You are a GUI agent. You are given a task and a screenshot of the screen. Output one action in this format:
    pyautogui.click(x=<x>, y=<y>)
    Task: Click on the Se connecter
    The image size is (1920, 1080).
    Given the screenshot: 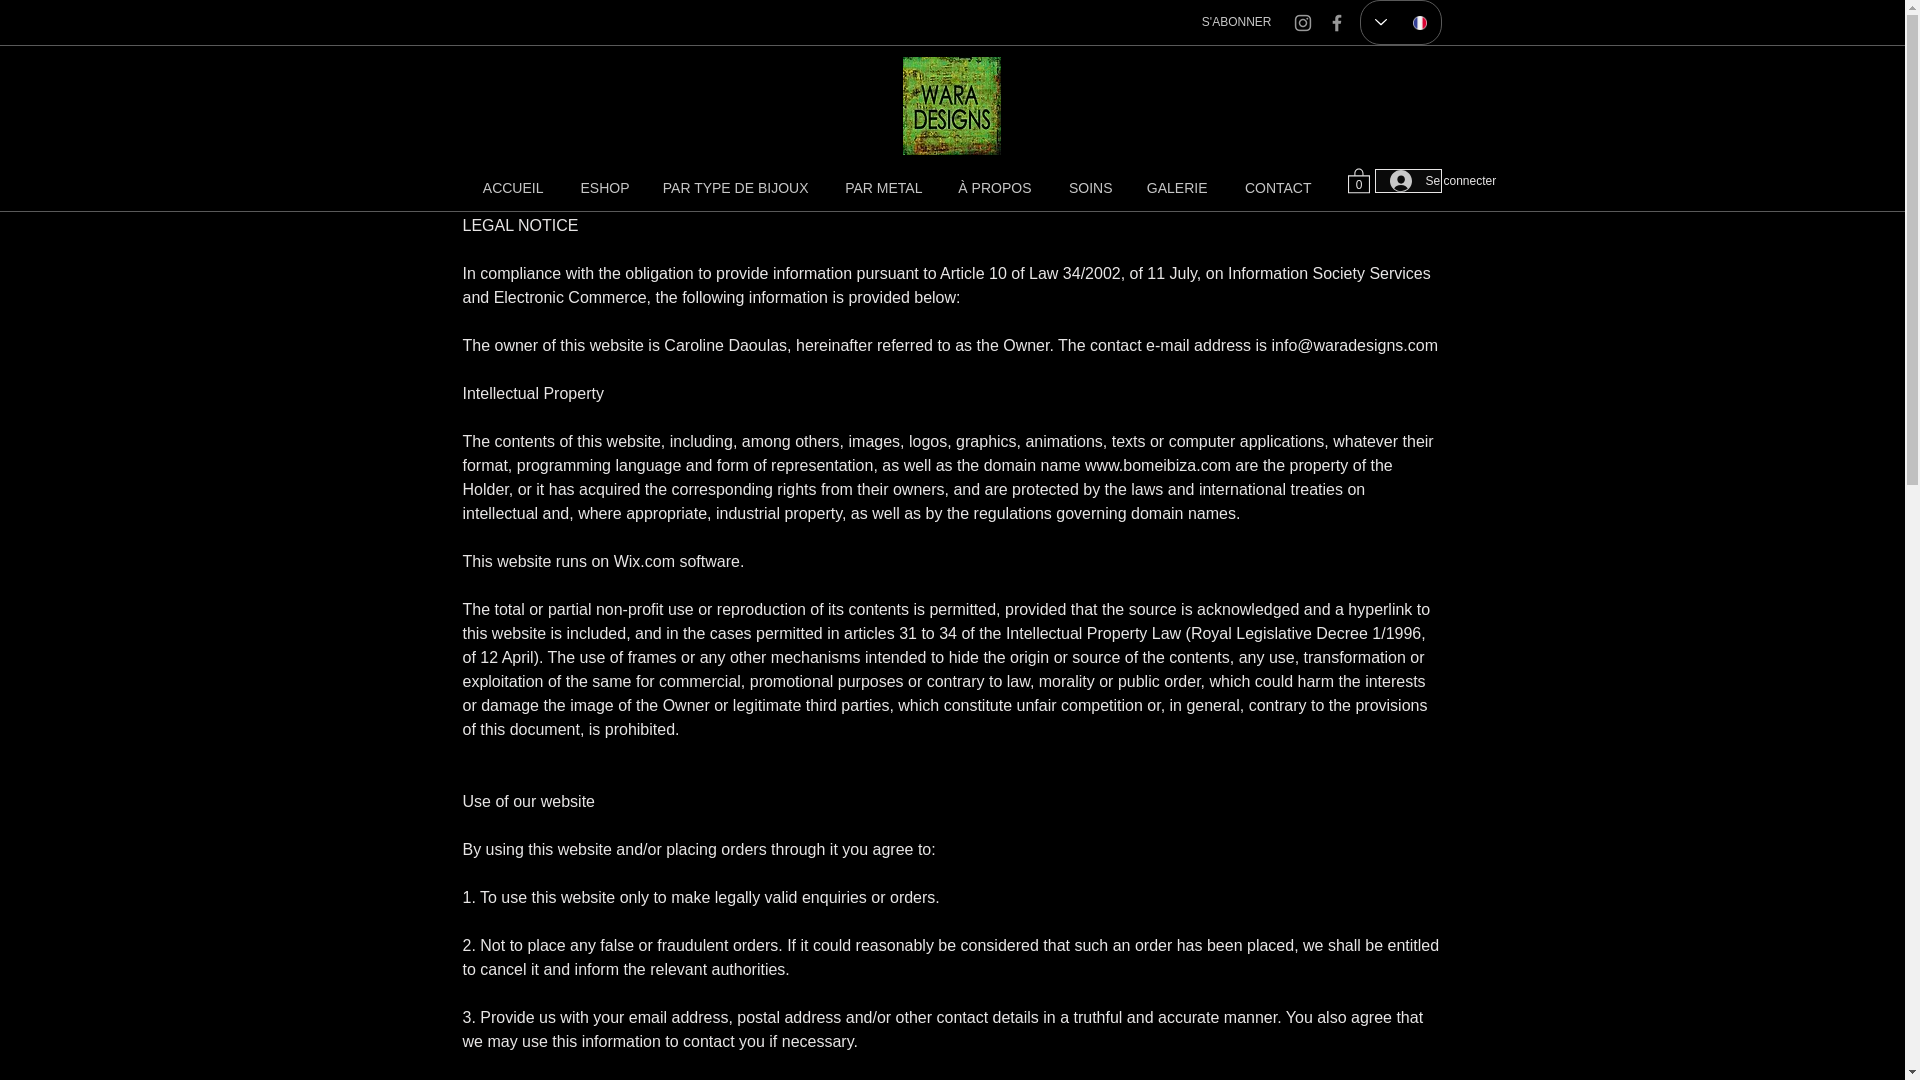 What is the action you would take?
    pyautogui.click(x=1408, y=180)
    